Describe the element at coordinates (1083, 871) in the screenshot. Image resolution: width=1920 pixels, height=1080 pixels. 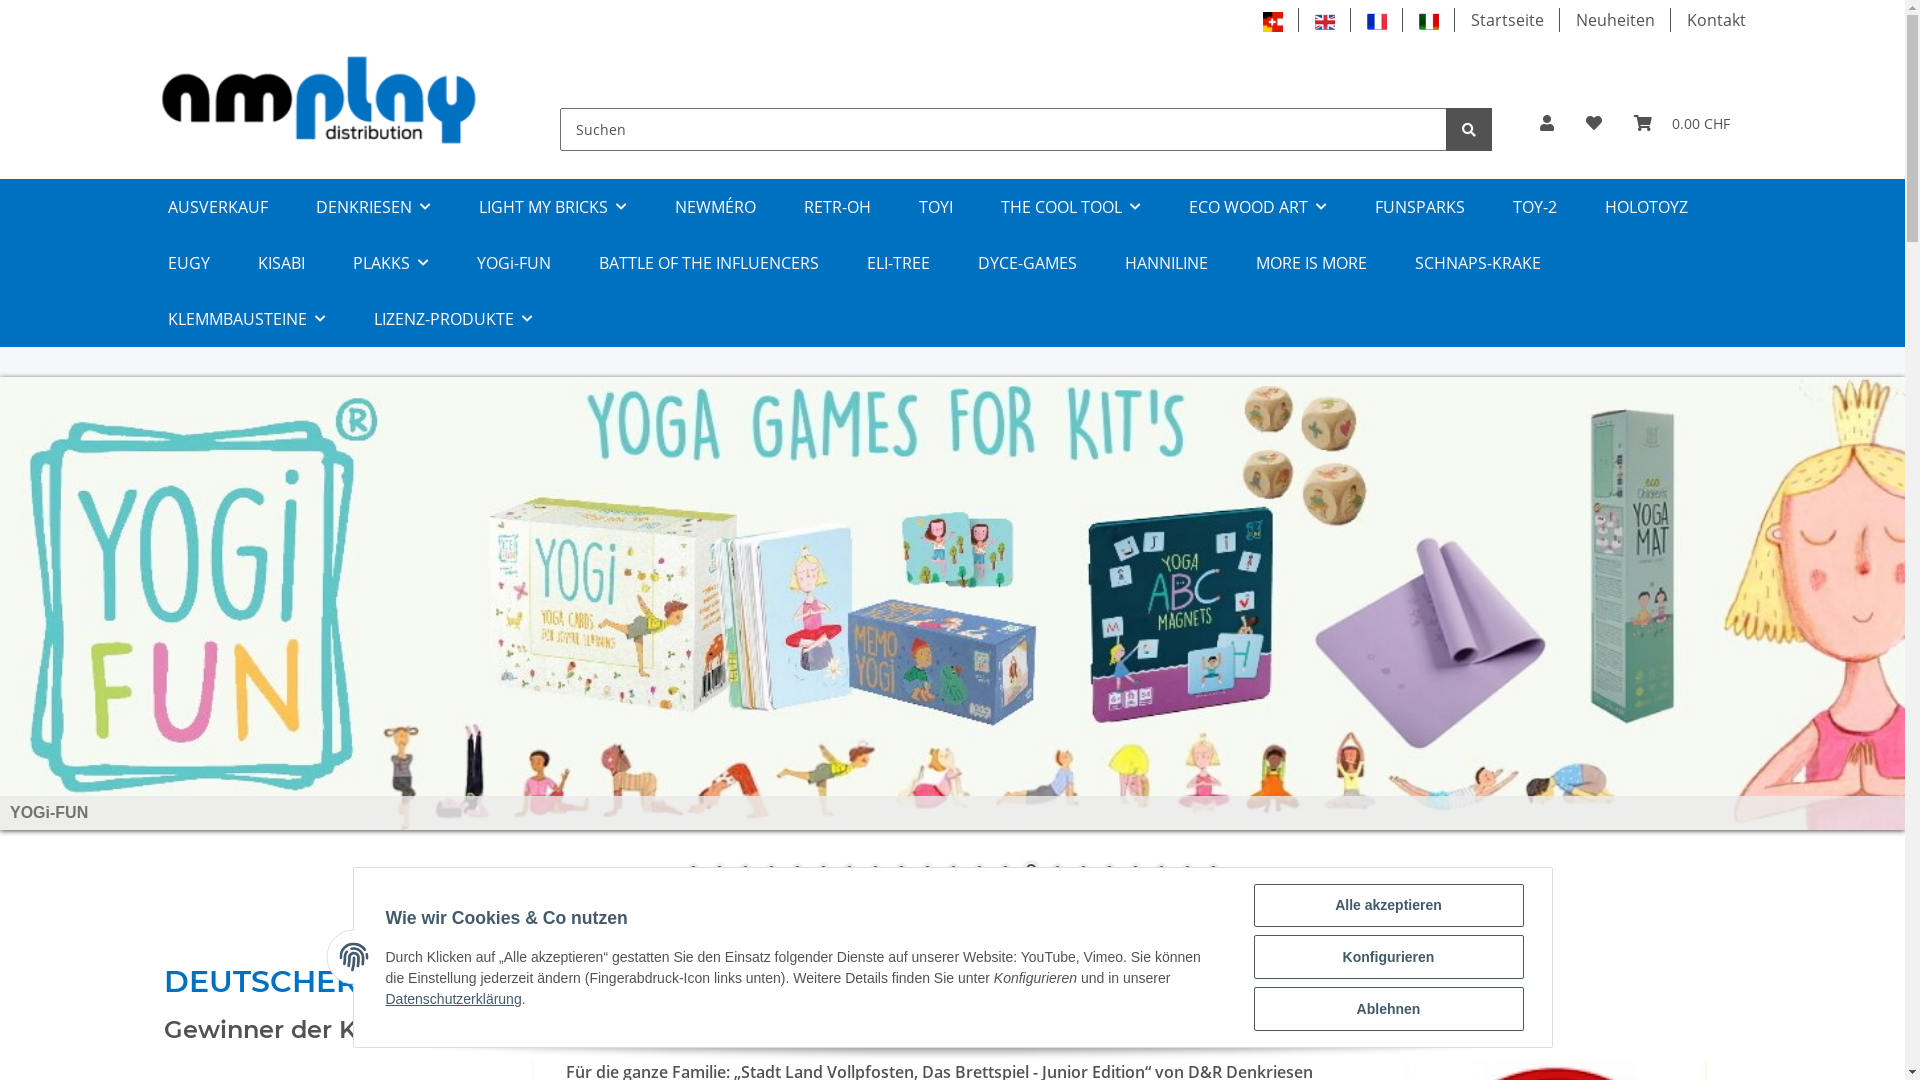
I see `16` at that location.